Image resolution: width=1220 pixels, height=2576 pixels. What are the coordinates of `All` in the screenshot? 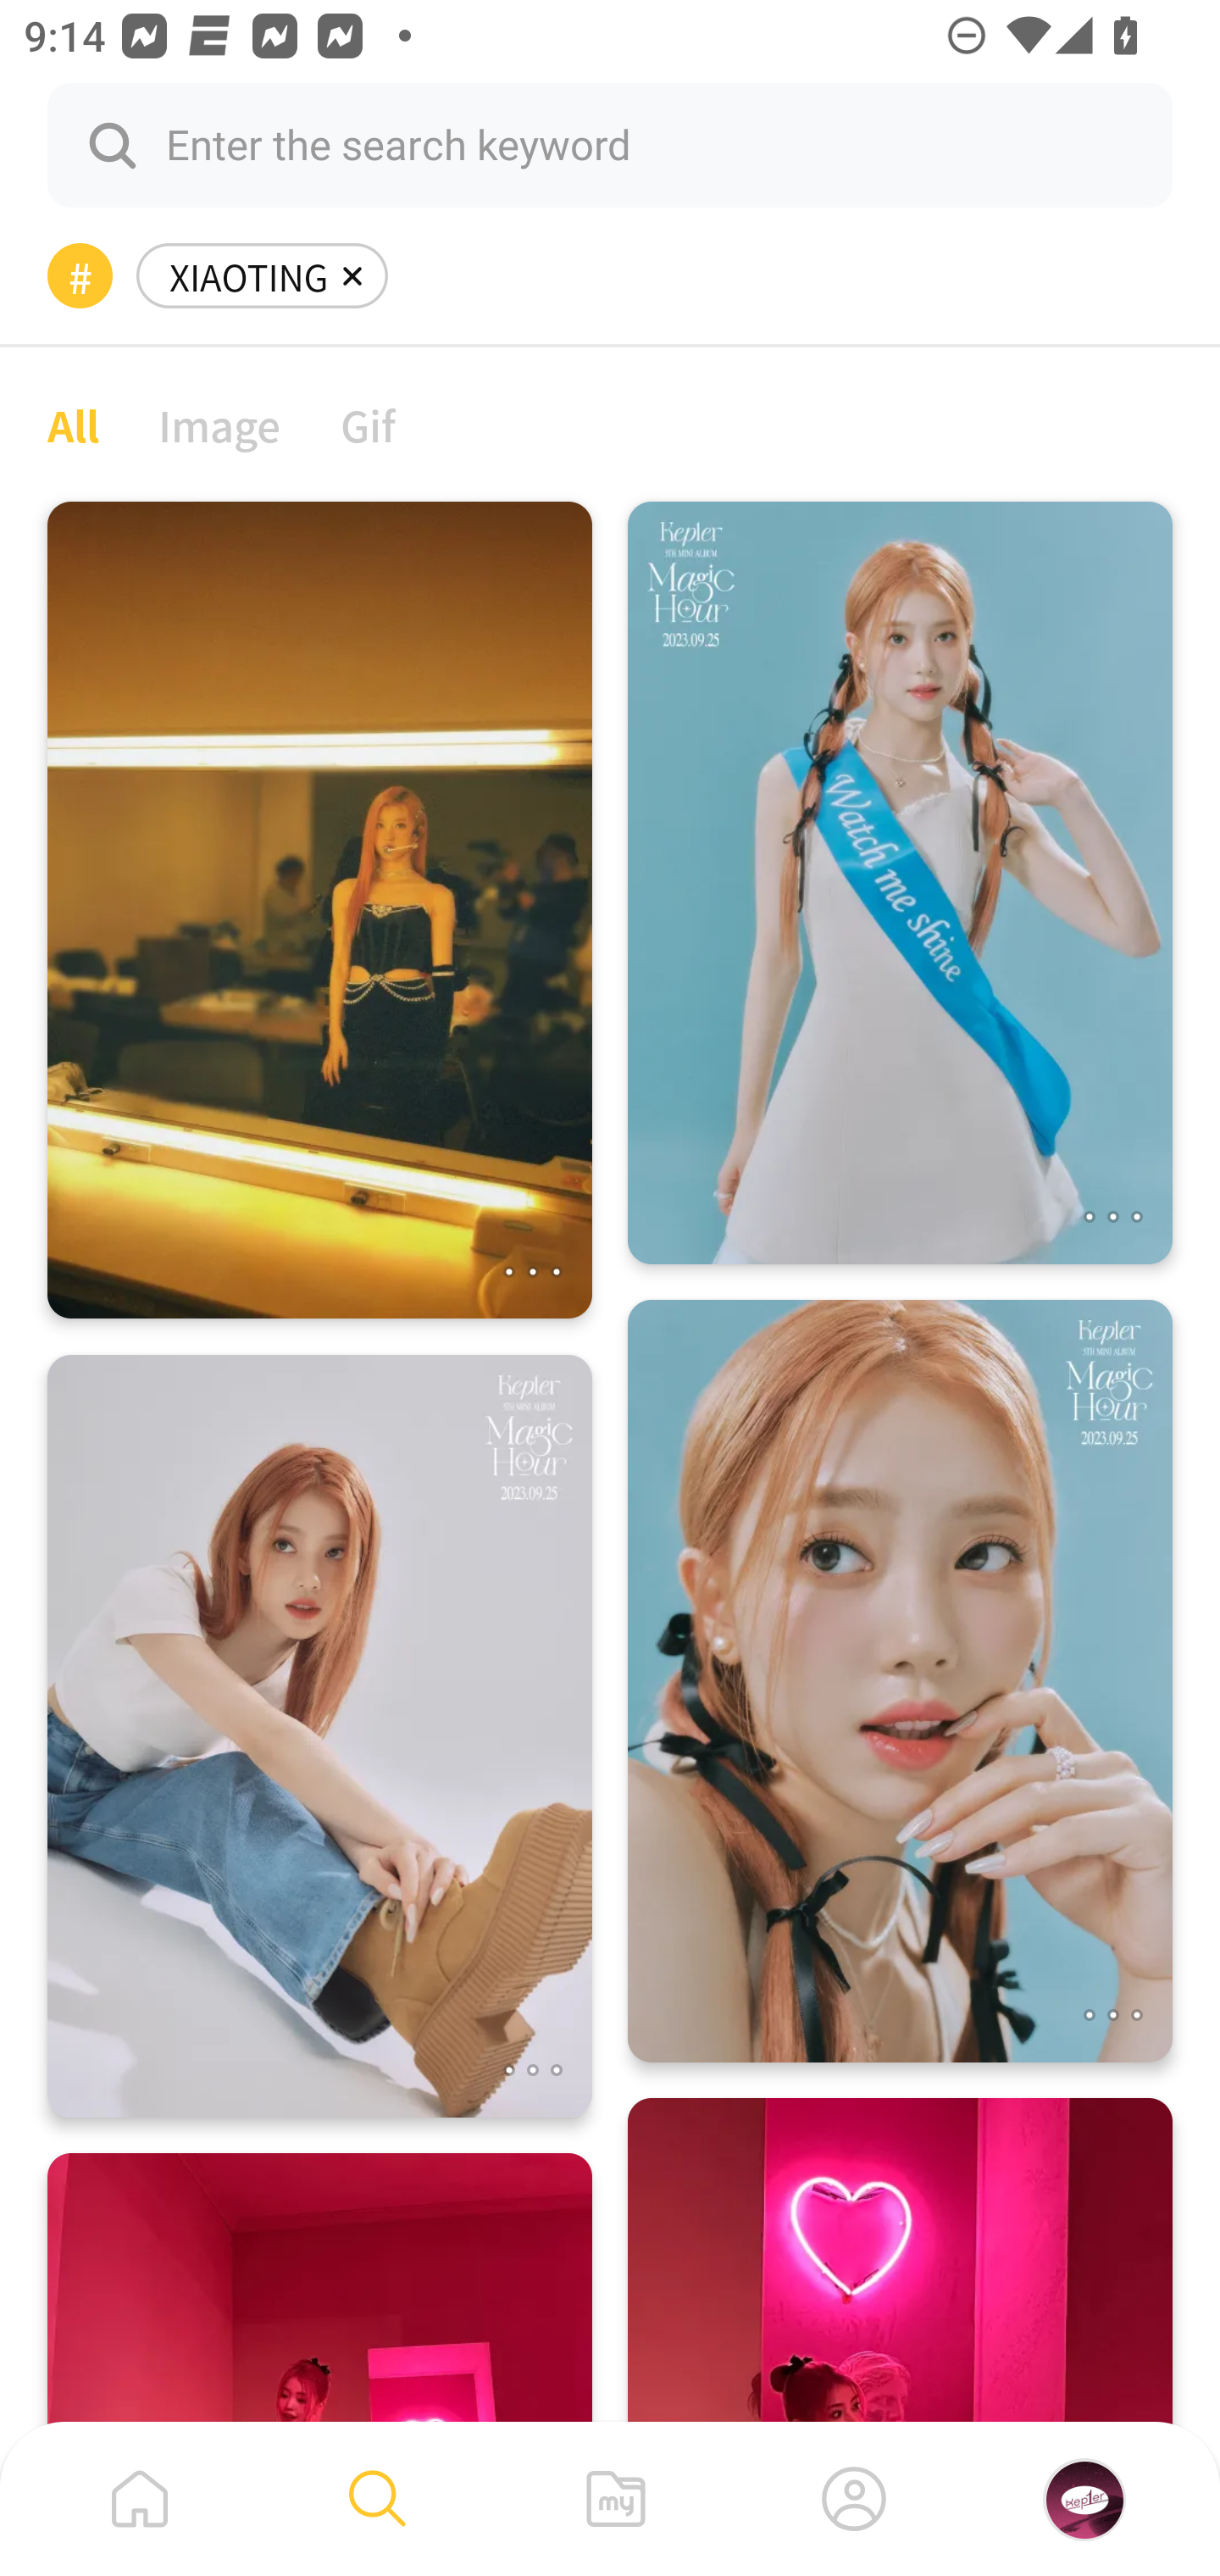 It's located at (73, 424).